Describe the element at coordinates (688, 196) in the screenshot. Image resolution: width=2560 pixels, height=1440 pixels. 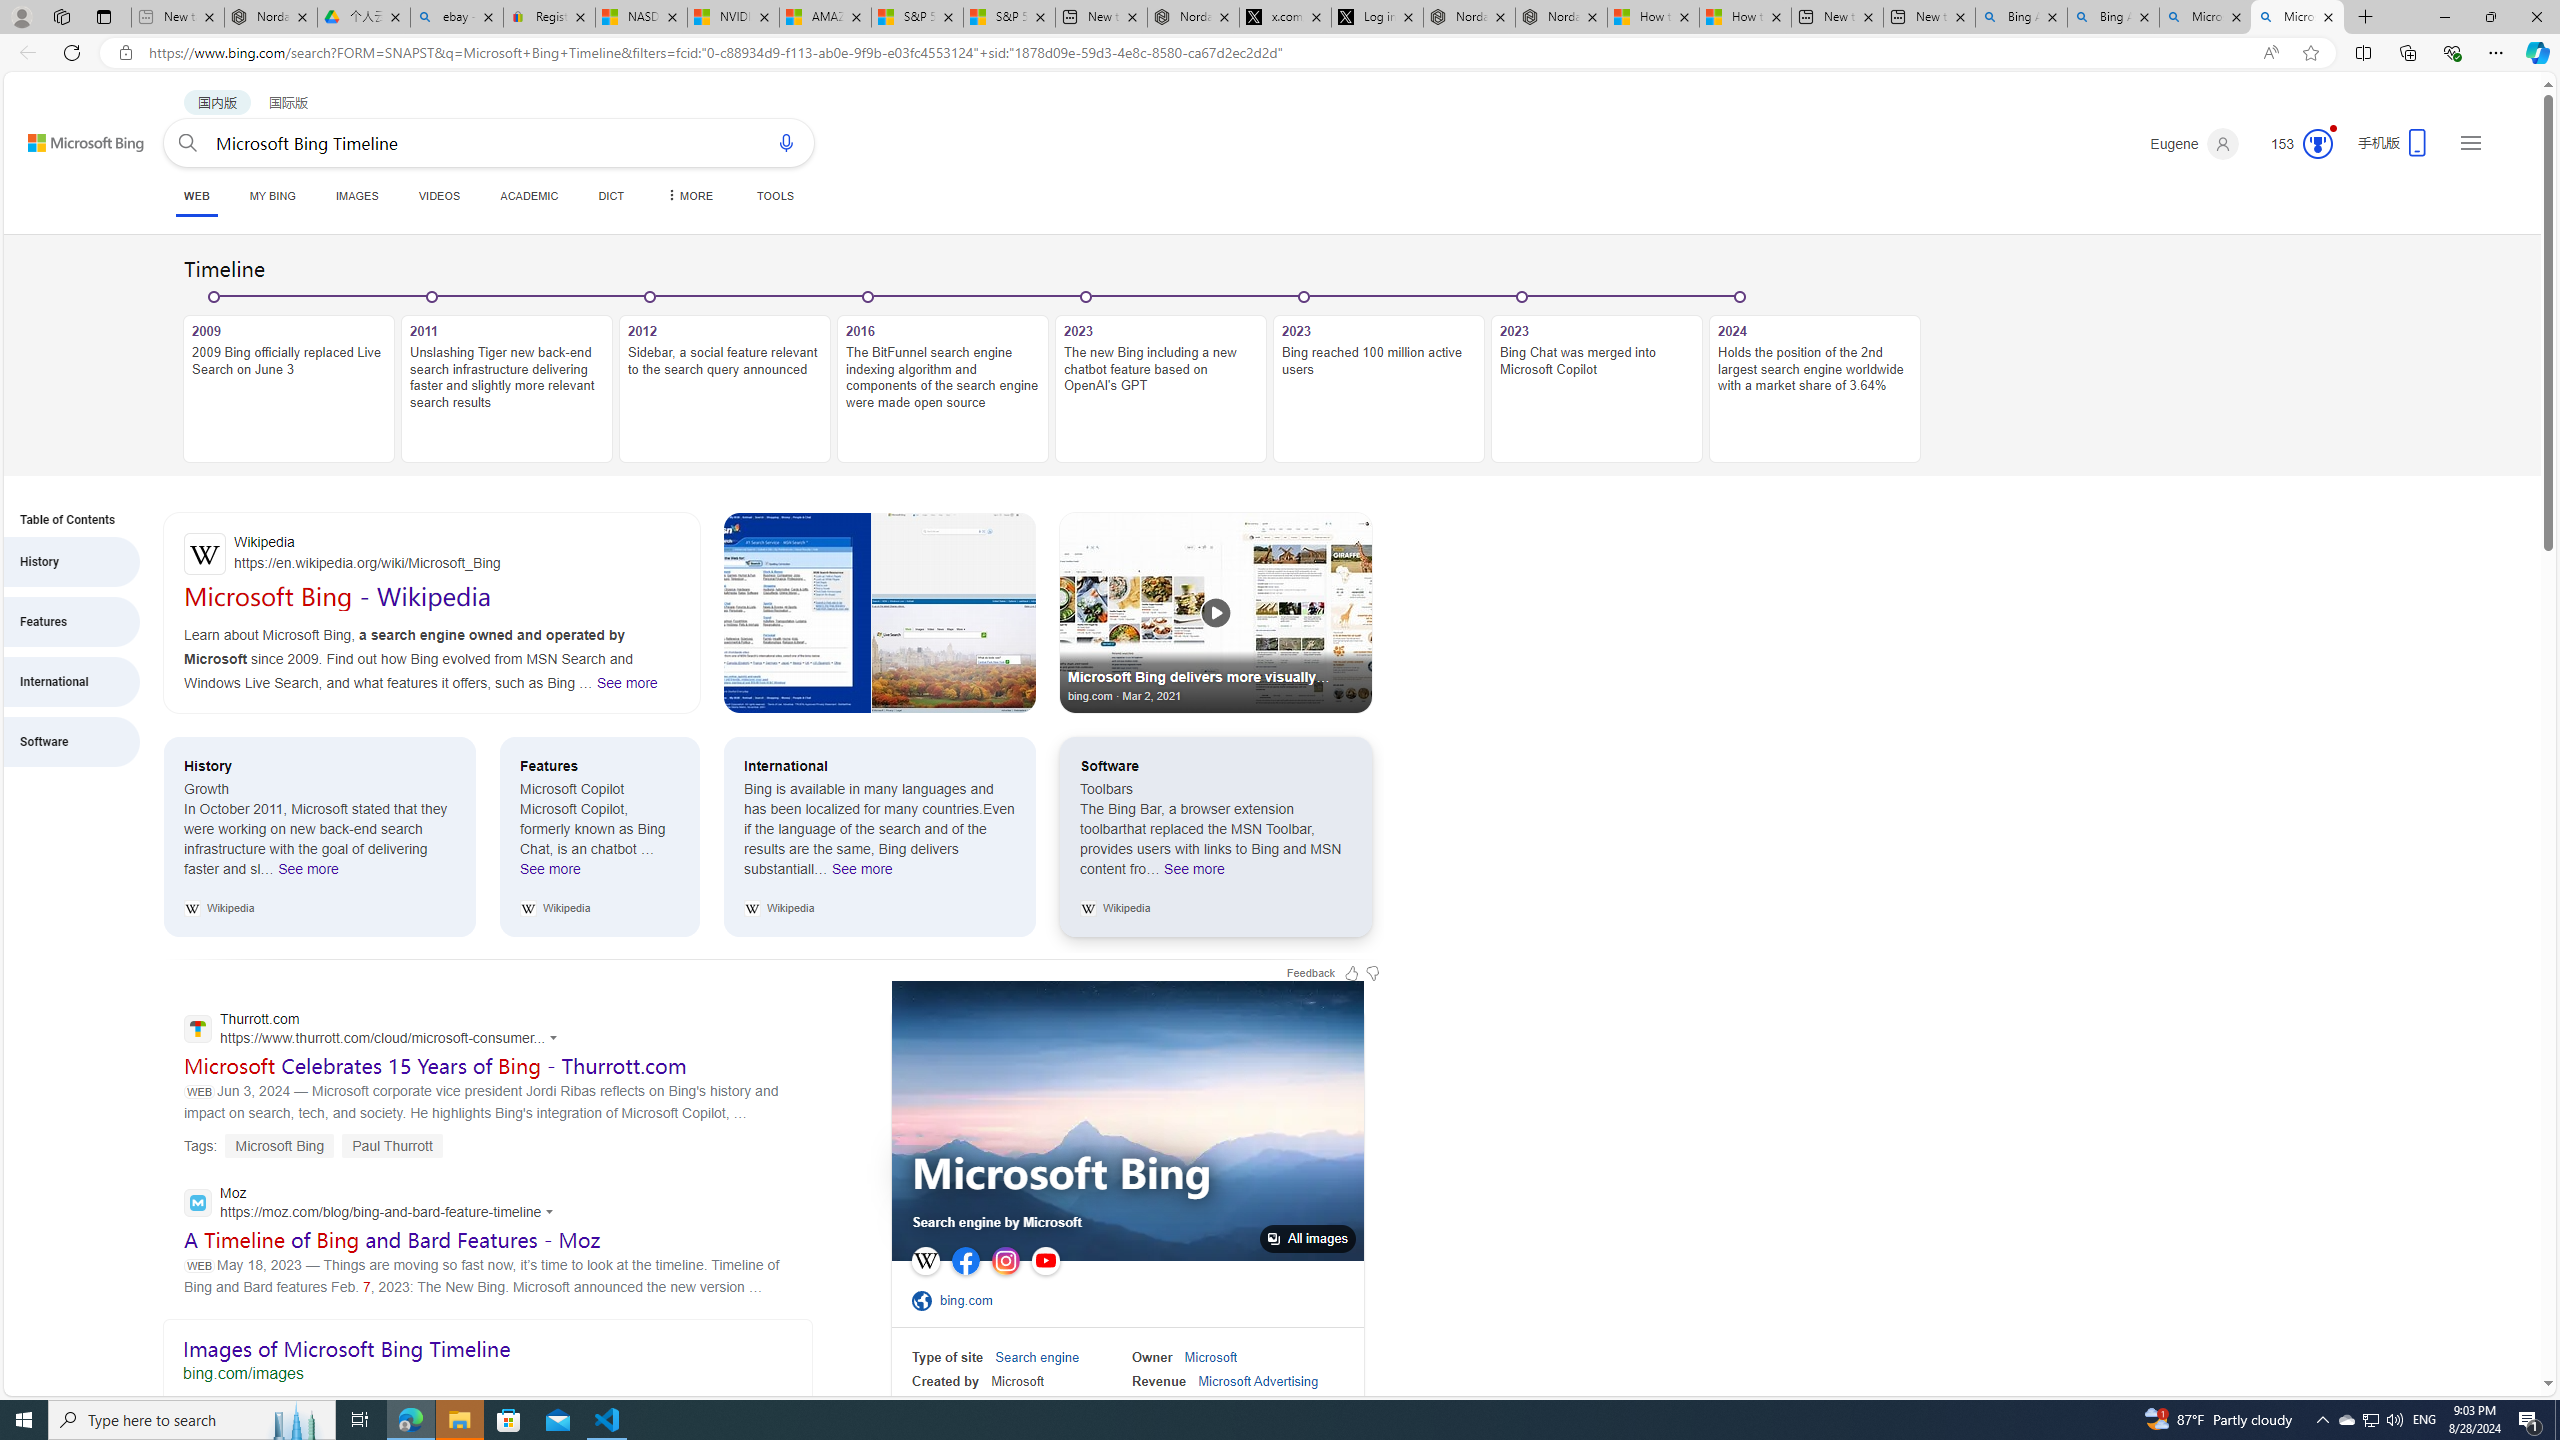
I see `MORE` at that location.